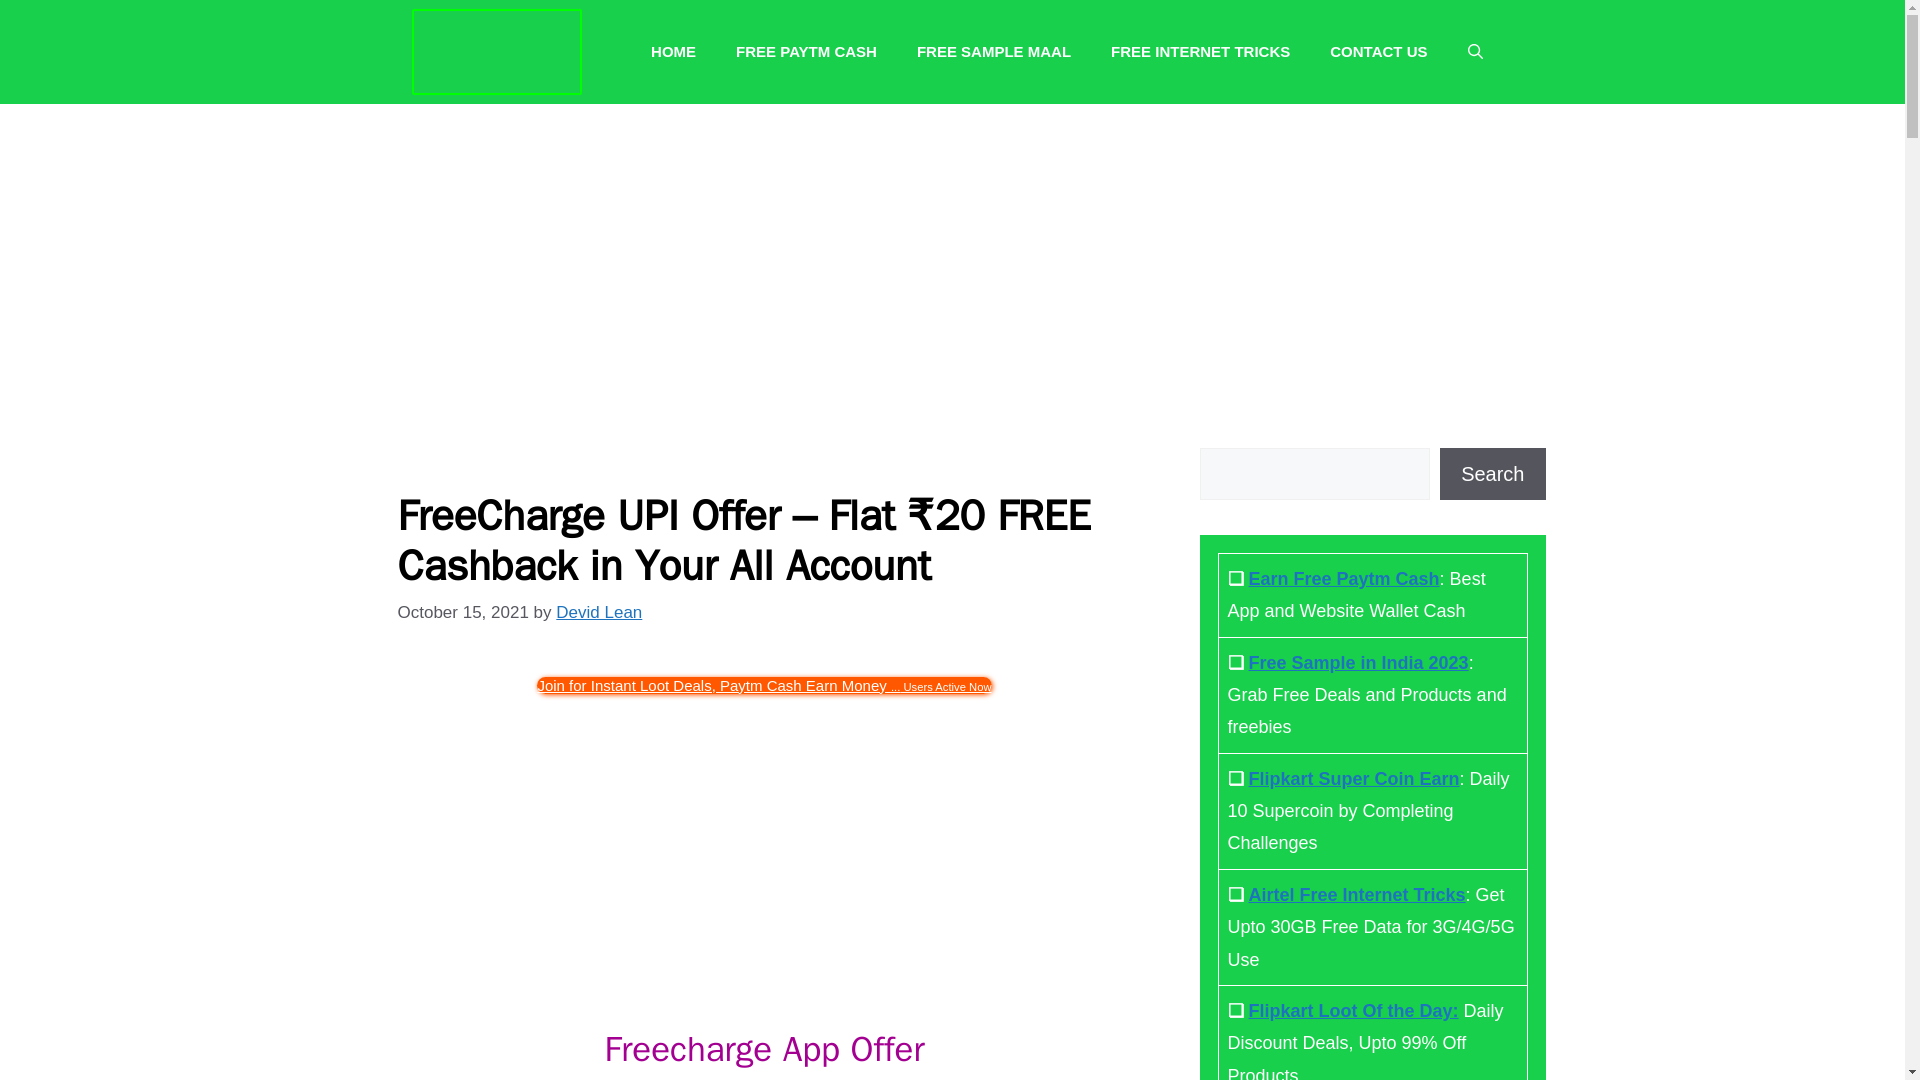 The image size is (1920, 1080). What do you see at coordinates (598, 612) in the screenshot?
I see `Devid Lean` at bounding box center [598, 612].